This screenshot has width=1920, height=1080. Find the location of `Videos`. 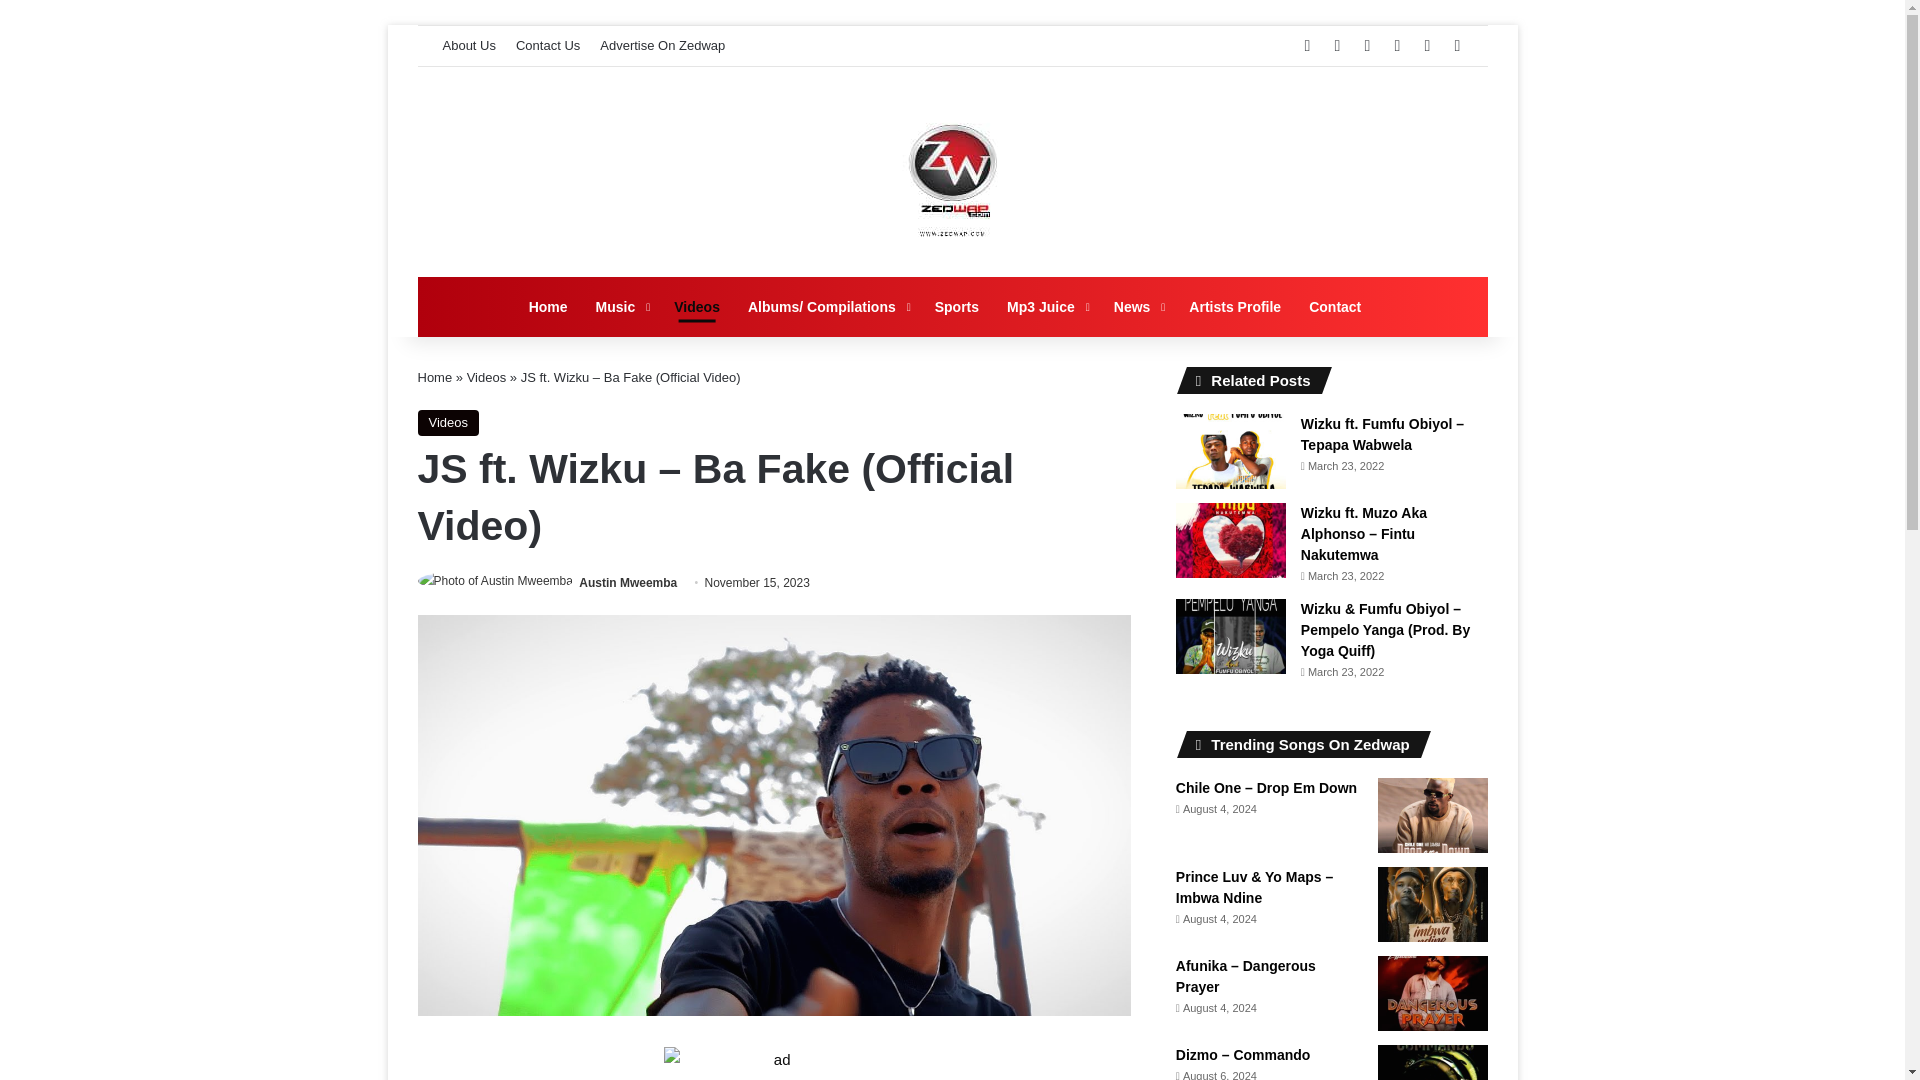

Videos is located at coordinates (486, 377).